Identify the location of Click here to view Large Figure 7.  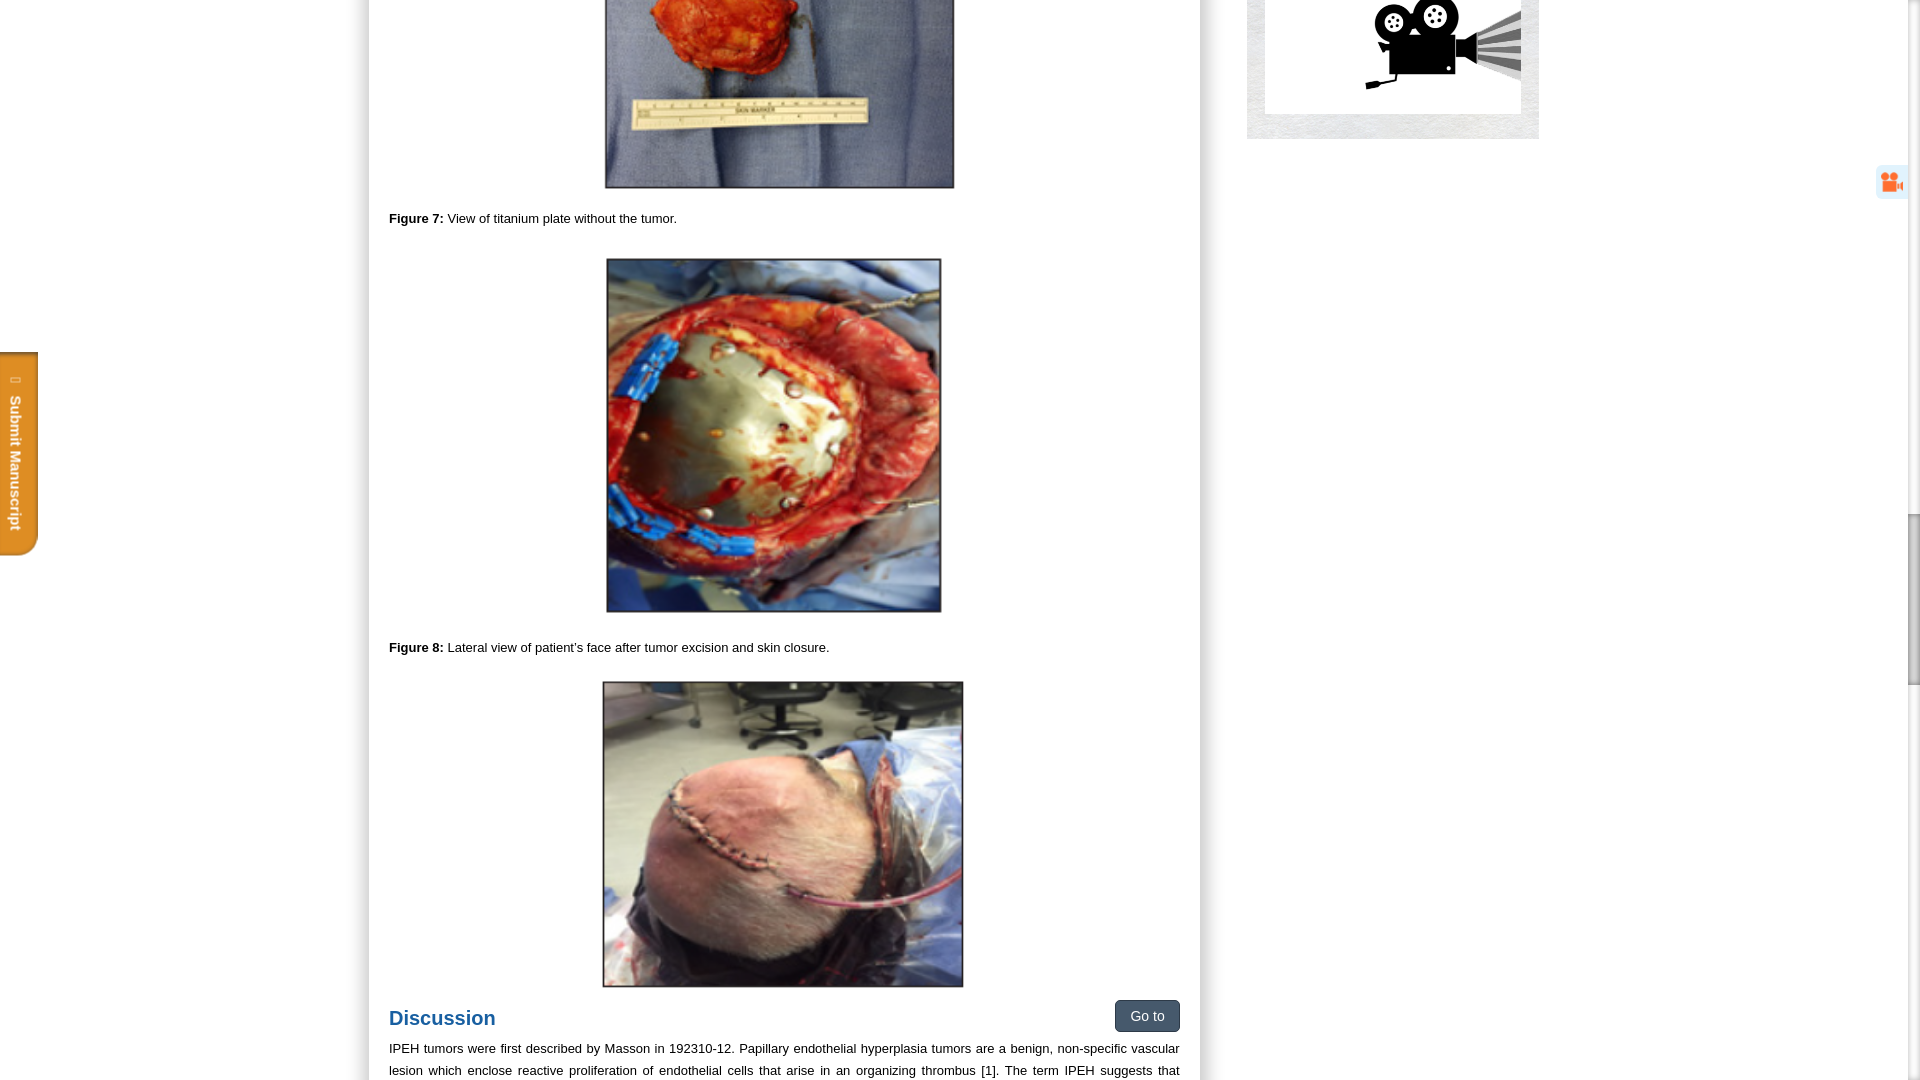
(784, 432).